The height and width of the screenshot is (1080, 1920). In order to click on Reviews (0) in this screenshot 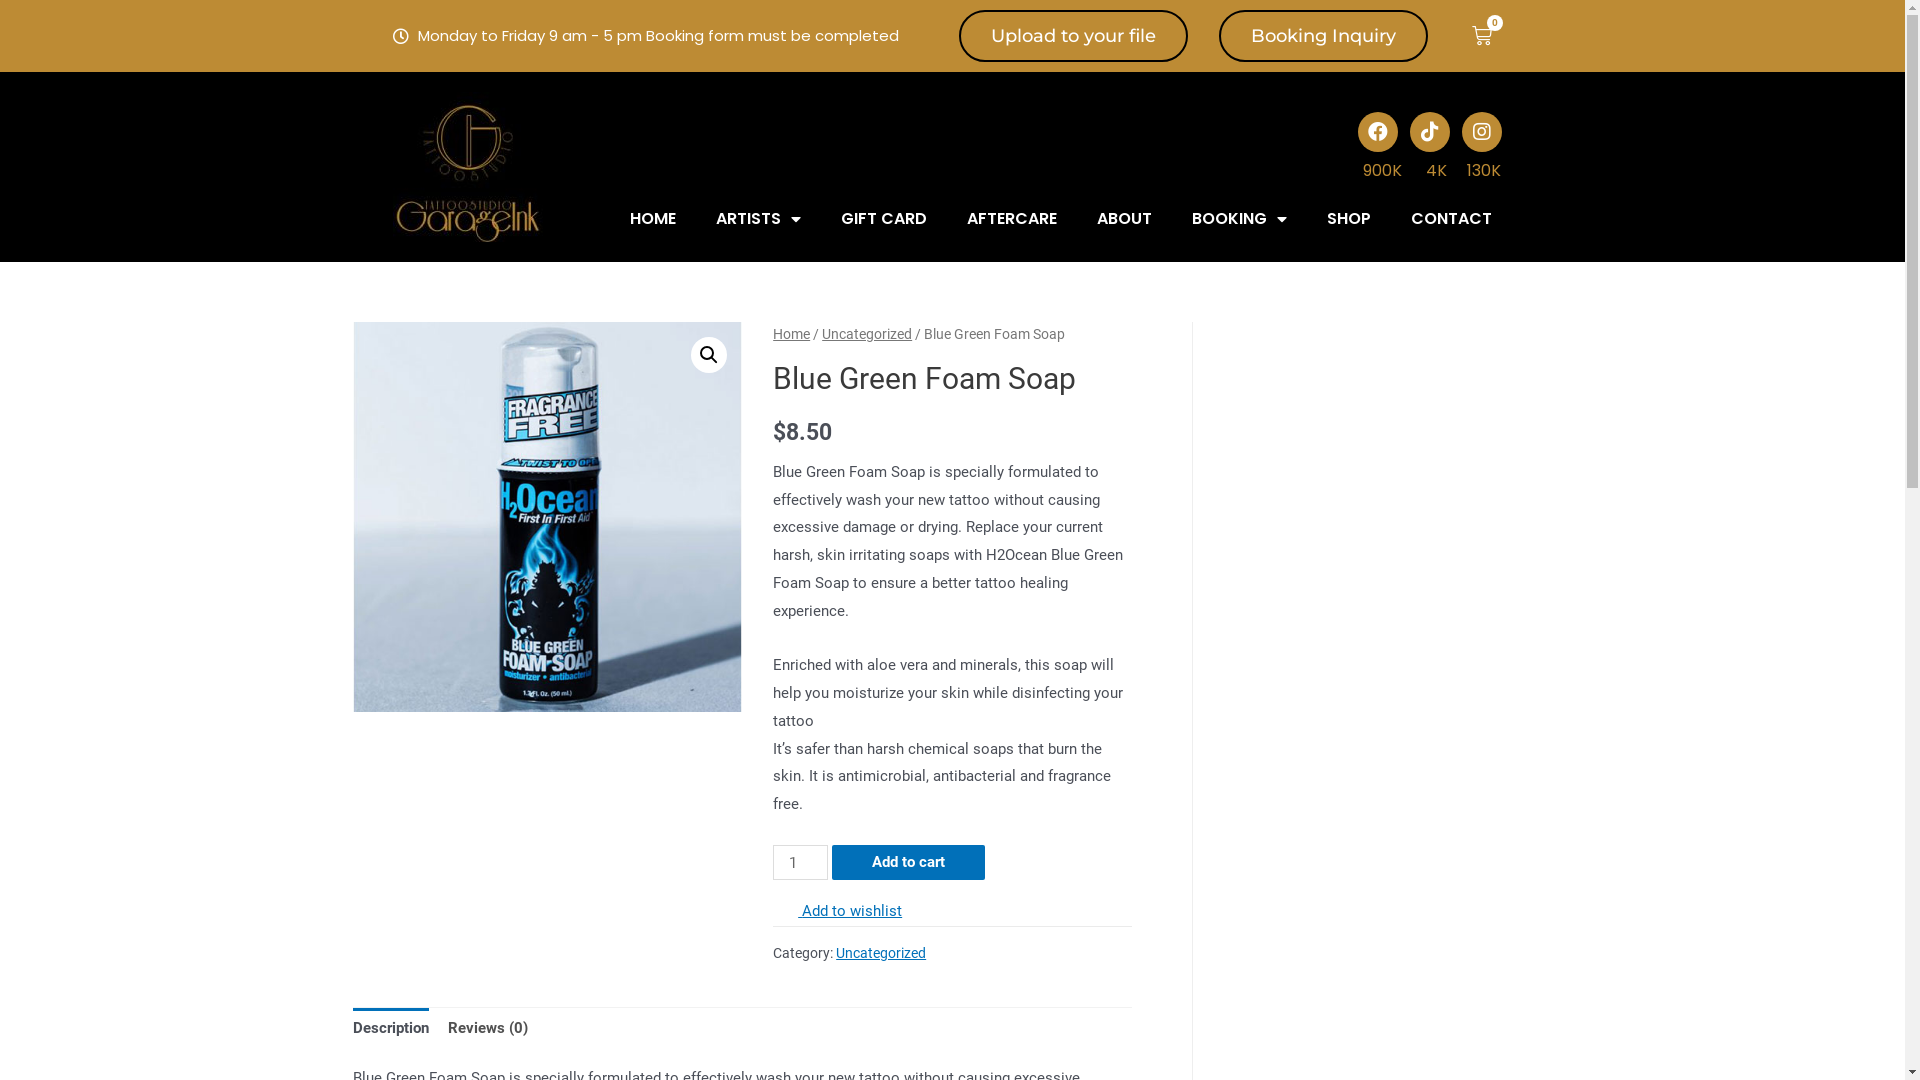, I will do `click(488, 1030)`.